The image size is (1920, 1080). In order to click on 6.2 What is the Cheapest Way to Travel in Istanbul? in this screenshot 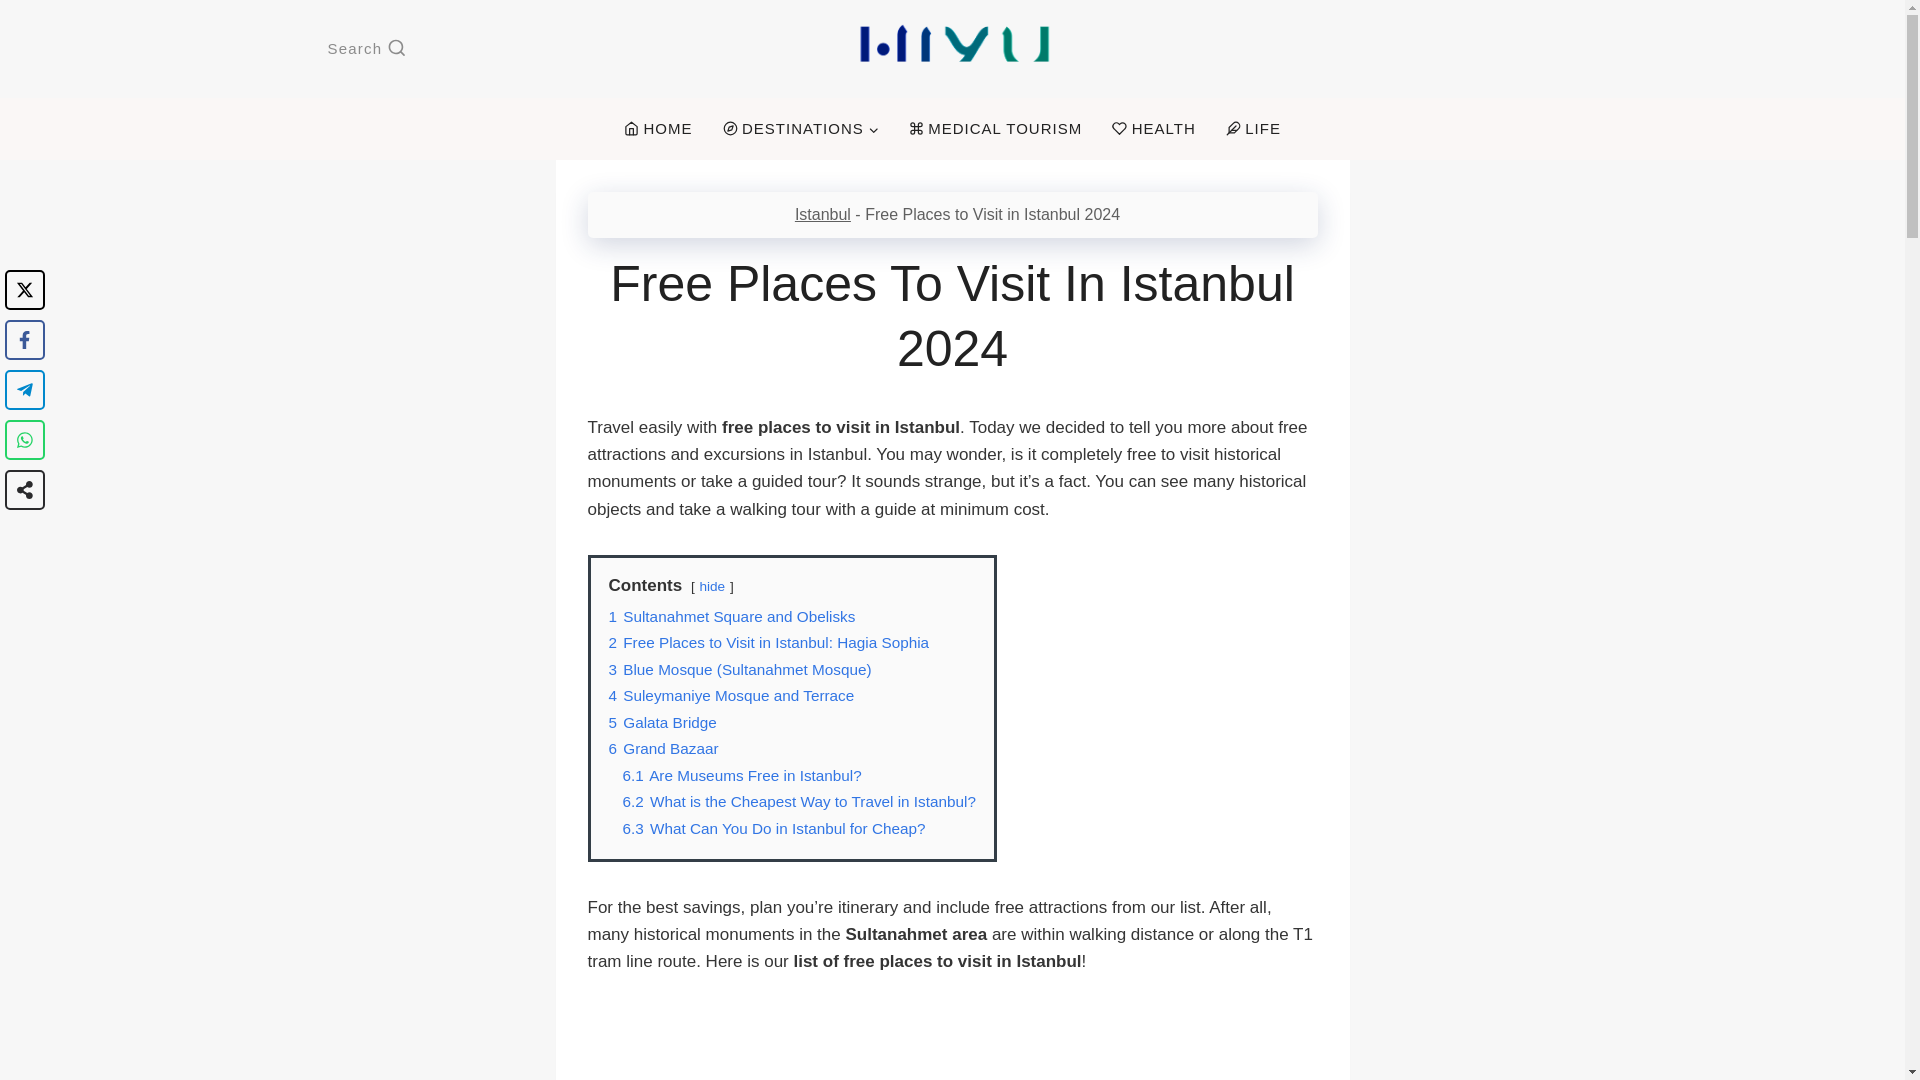, I will do `click(798, 801)`.